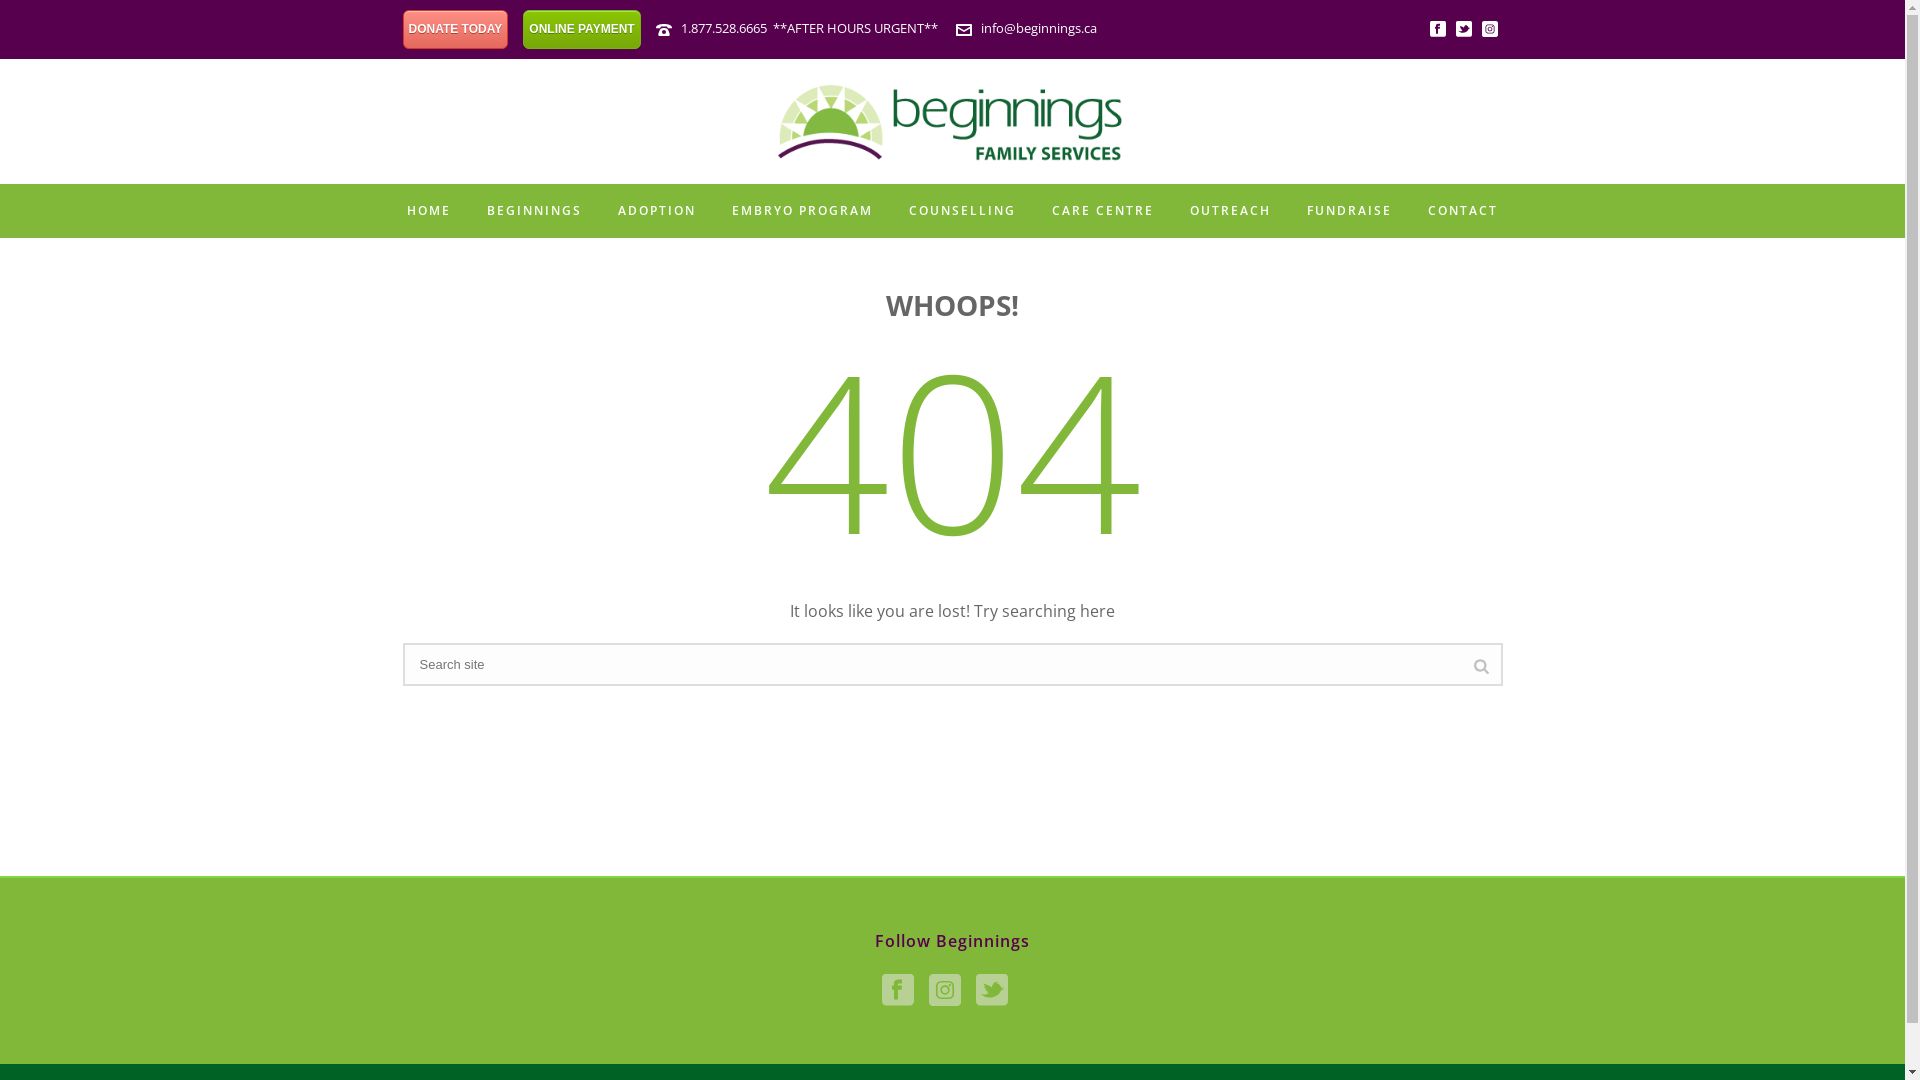  I want to click on BEGINNINGS, so click(534, 212).